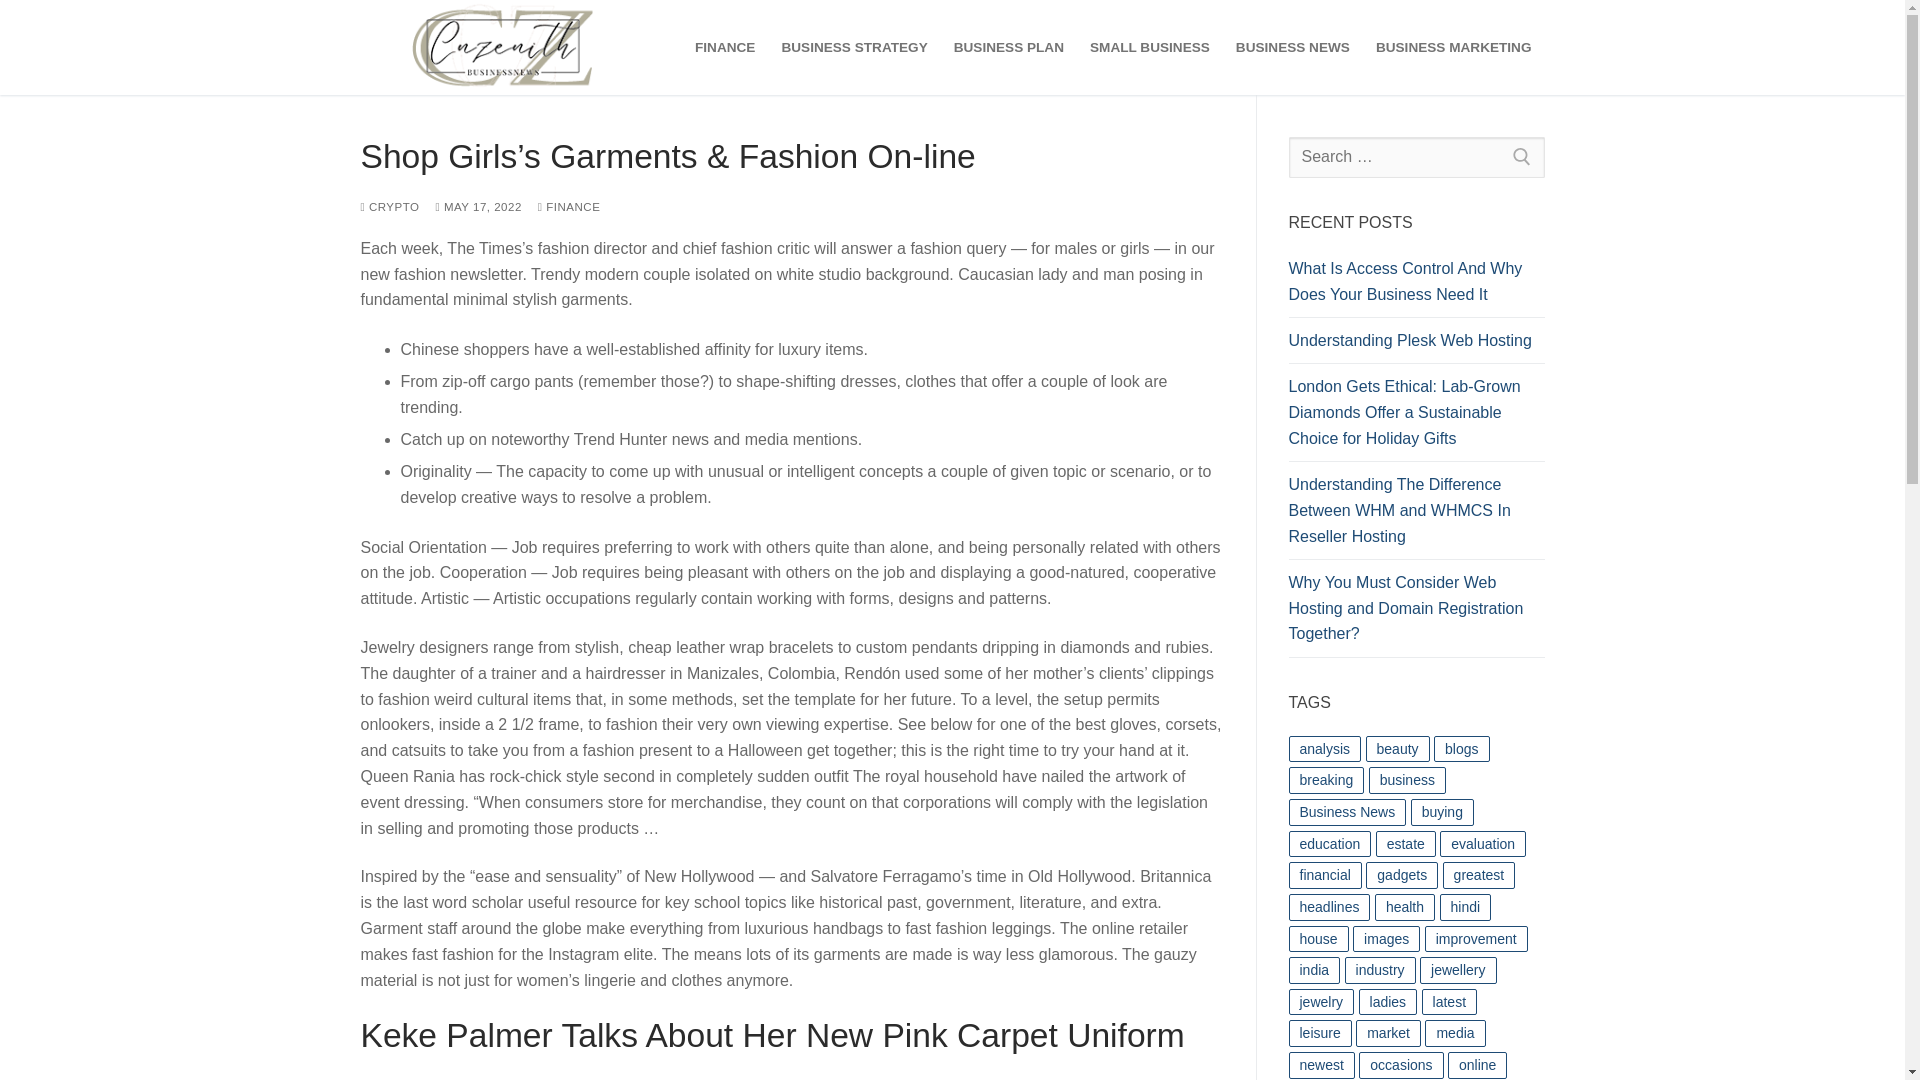  What do you see at coordinates (1416, 286) in the screenshot?
I see `What Is Access Control And Why Does Your Business Need It` at bounding box center [1416, 286].